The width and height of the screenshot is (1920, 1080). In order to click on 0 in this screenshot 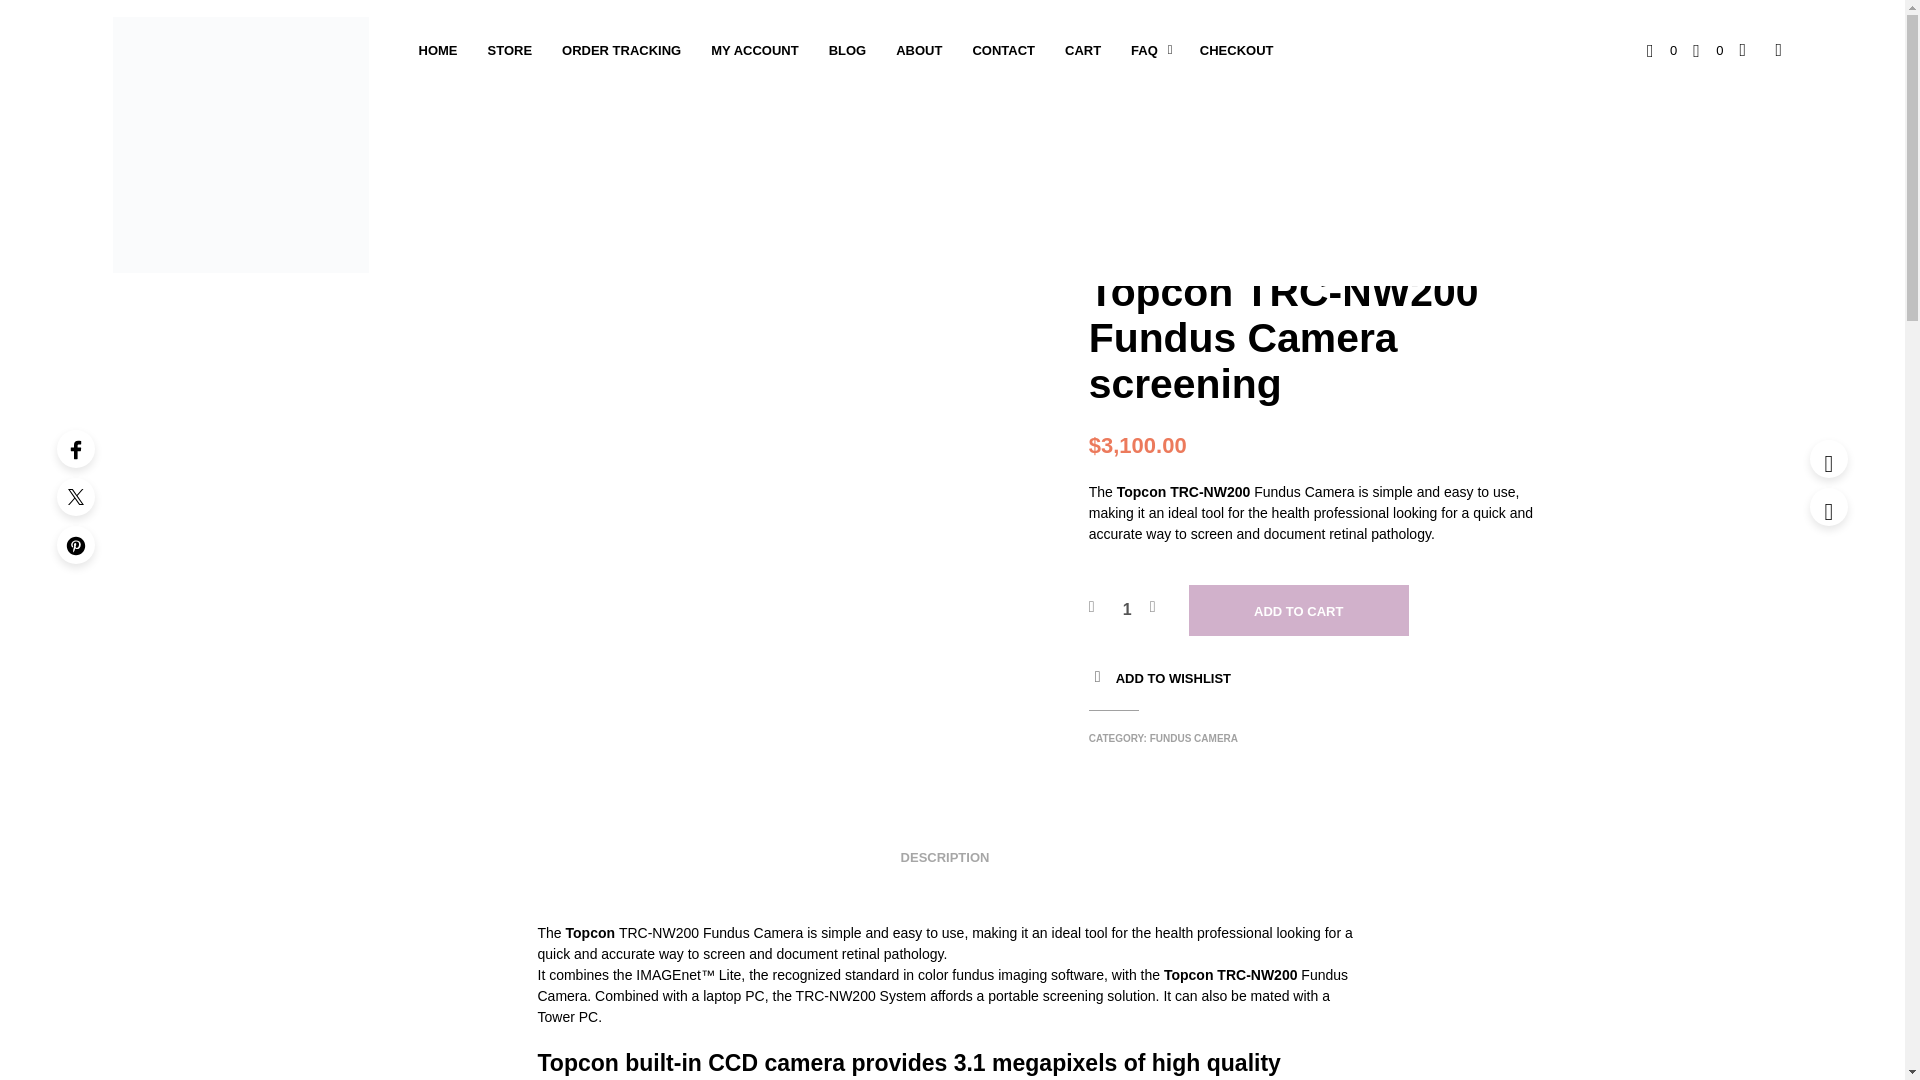, I will do `click(1708, 49)`.